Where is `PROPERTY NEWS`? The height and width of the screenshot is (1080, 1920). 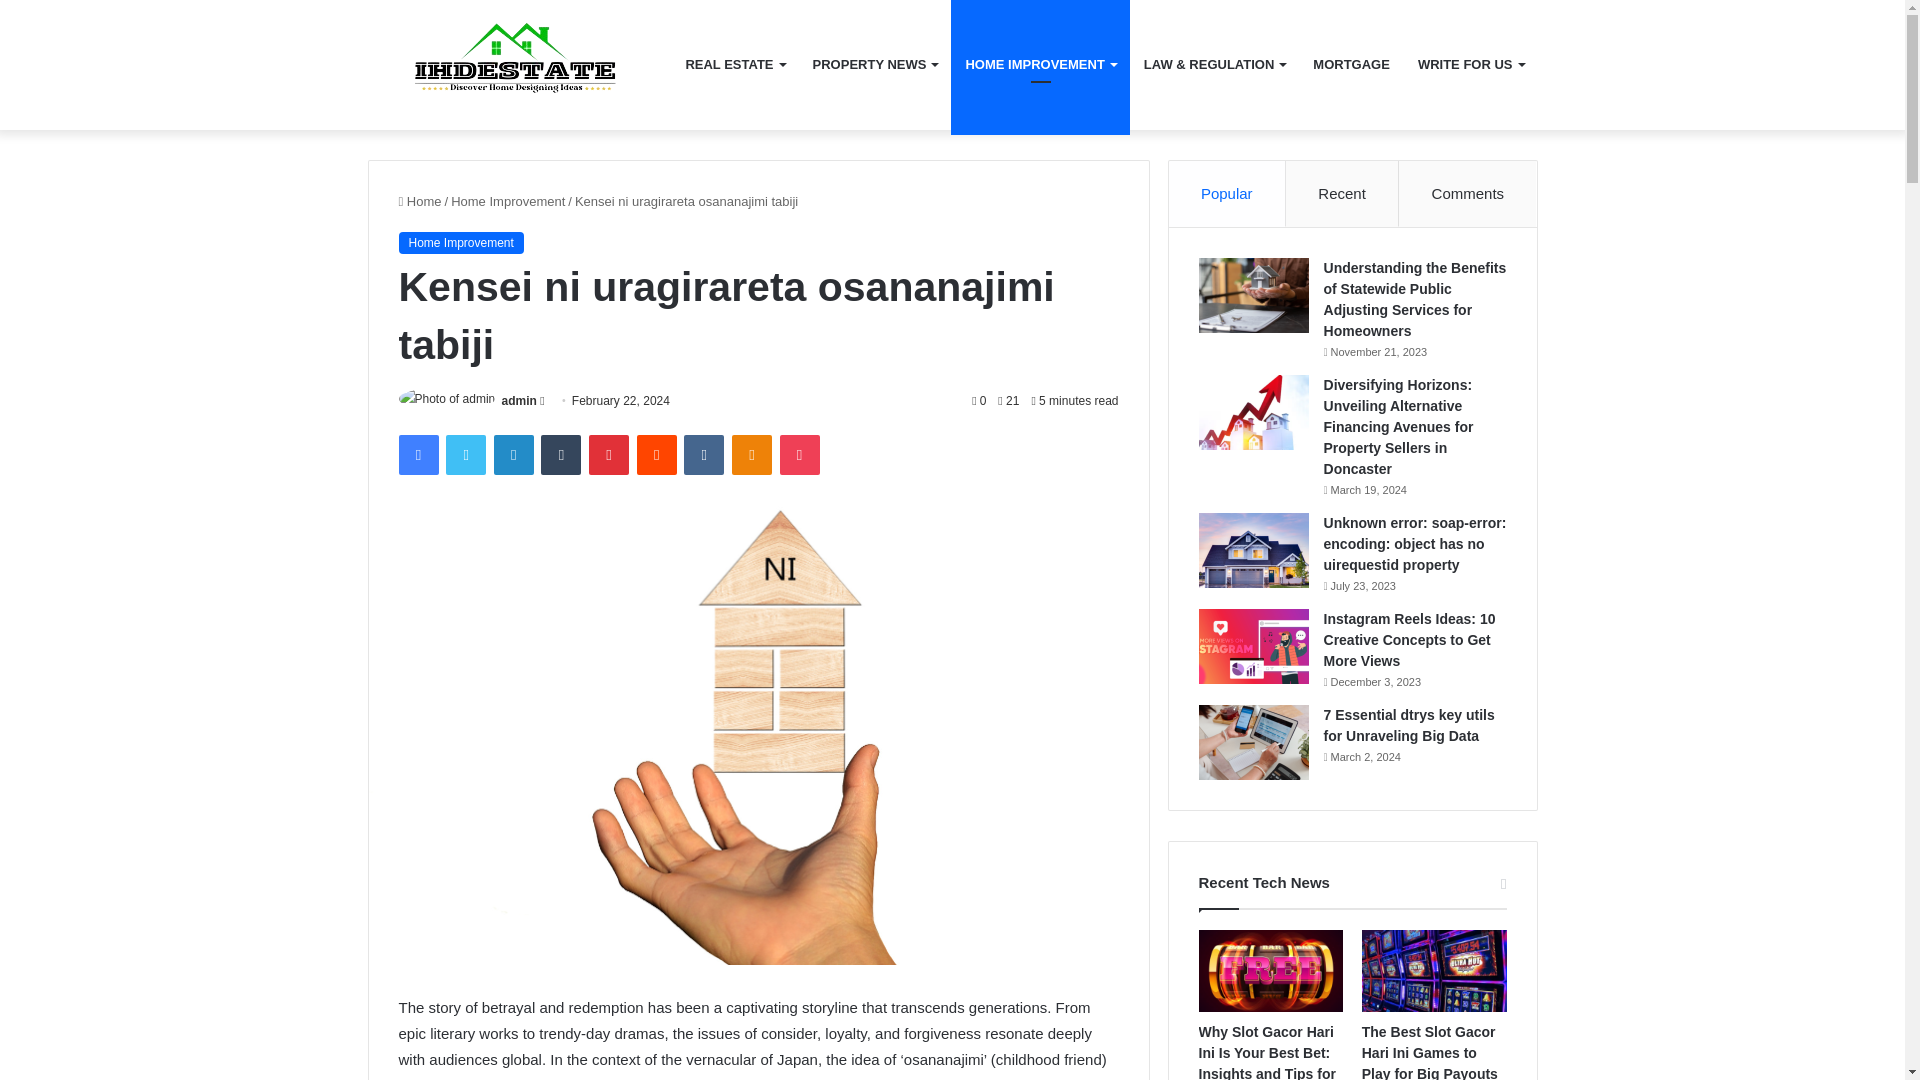
PROPERTY NEWS is located at coordinates (875, 64).